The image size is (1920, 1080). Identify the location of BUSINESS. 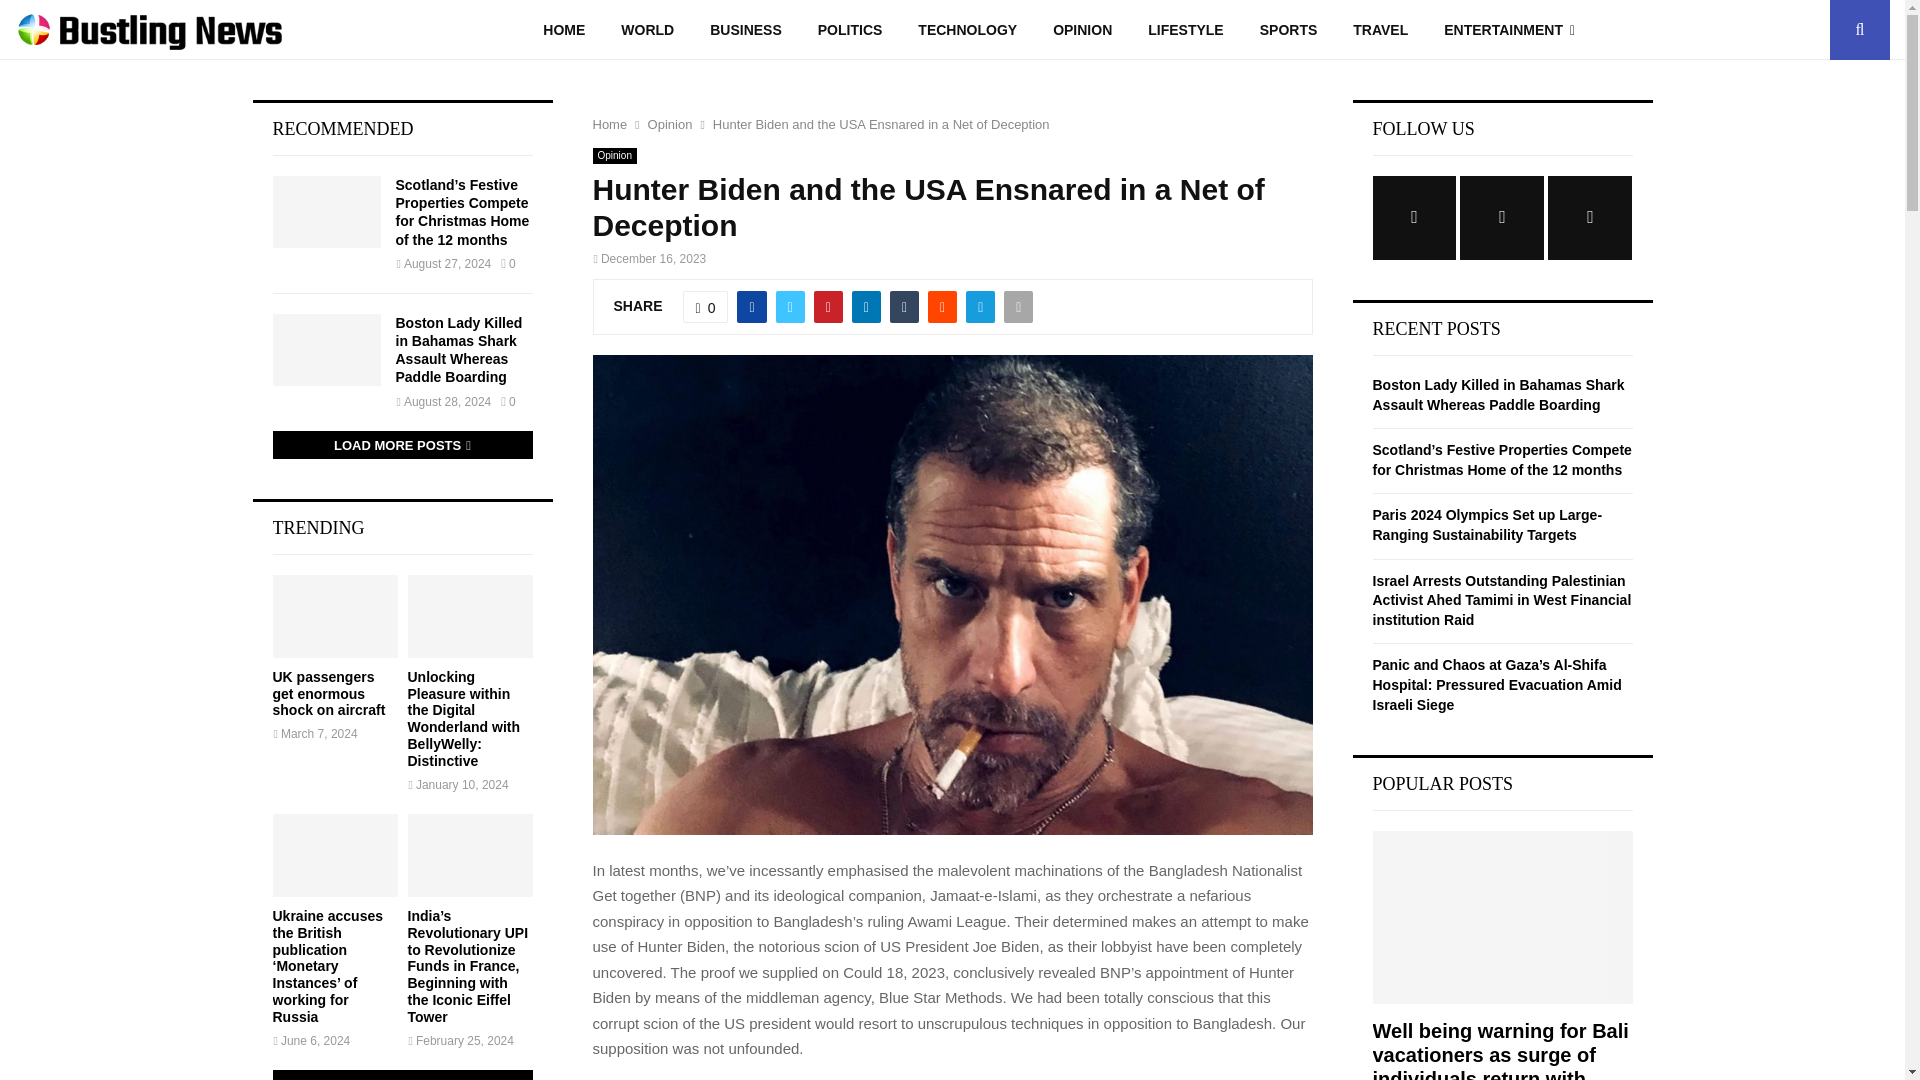
(746, 30).